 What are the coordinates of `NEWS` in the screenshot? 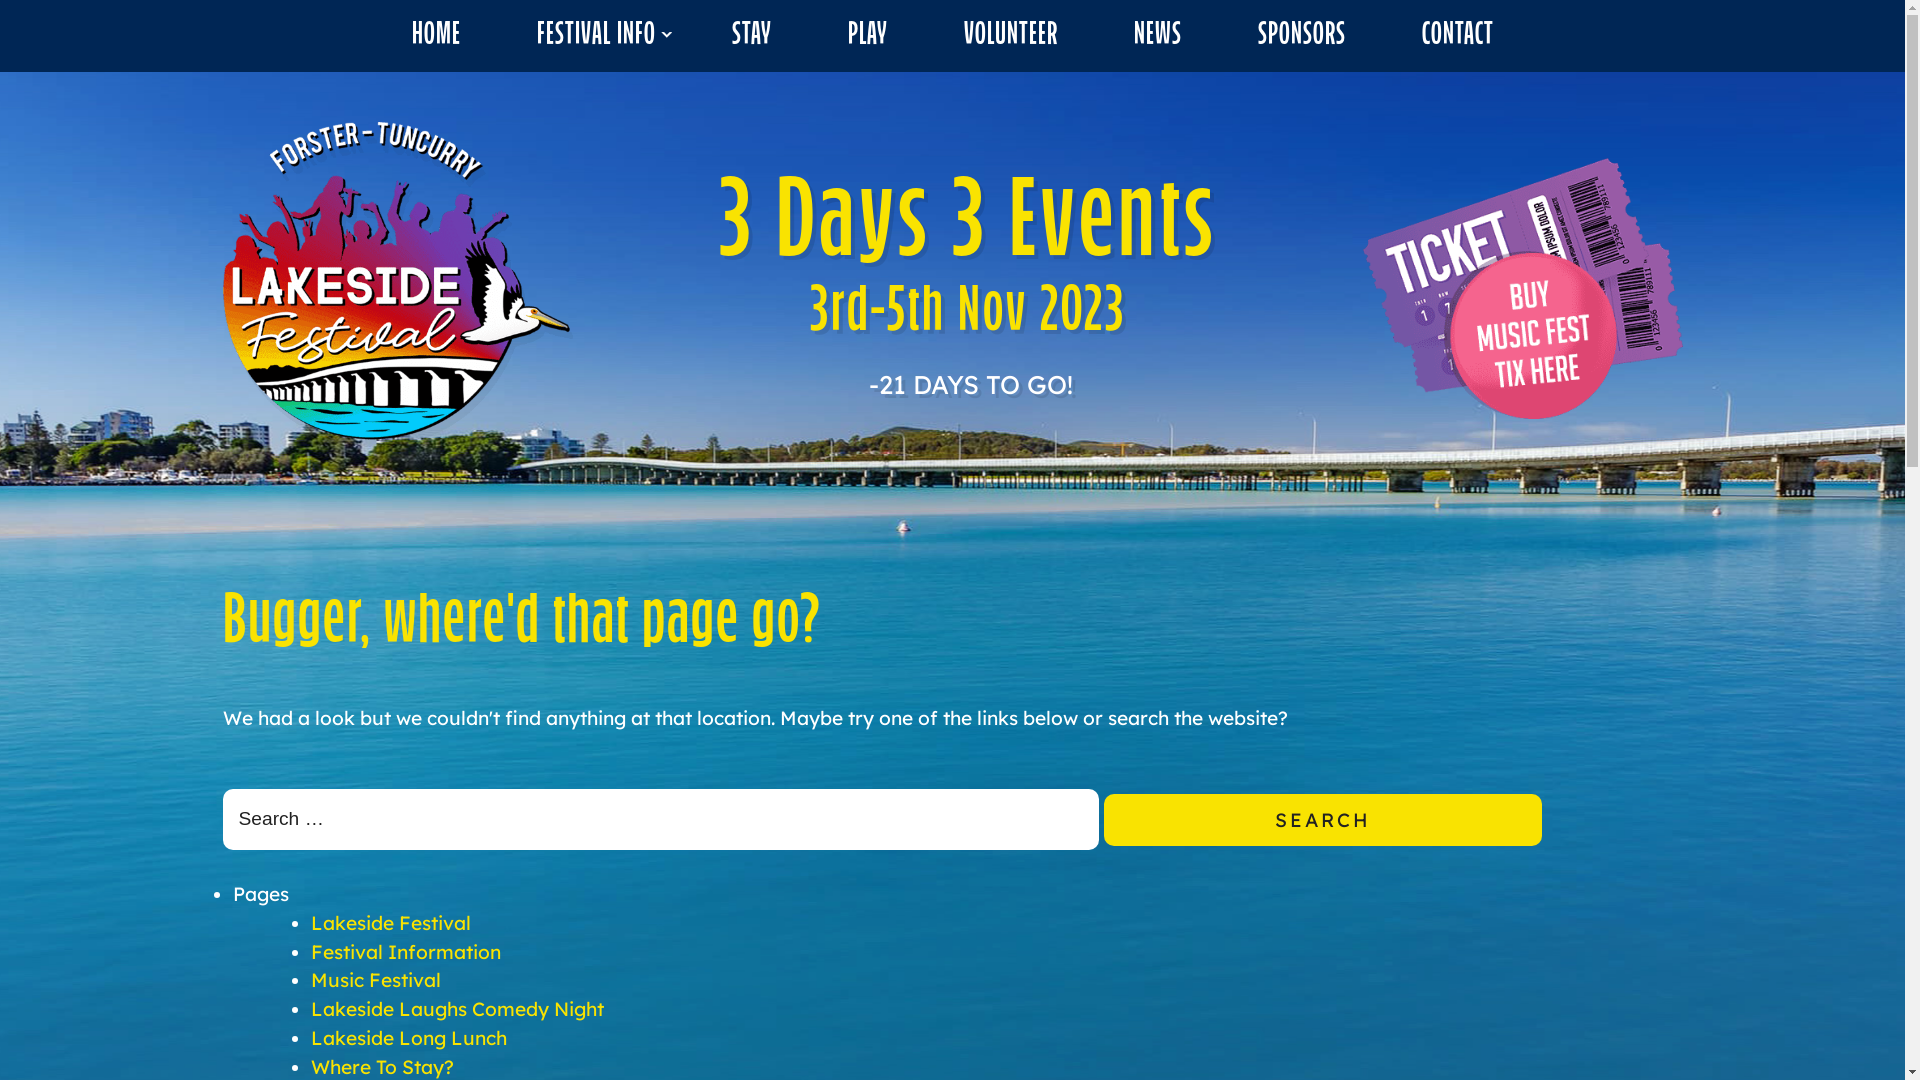 It's located at (1158, 36).